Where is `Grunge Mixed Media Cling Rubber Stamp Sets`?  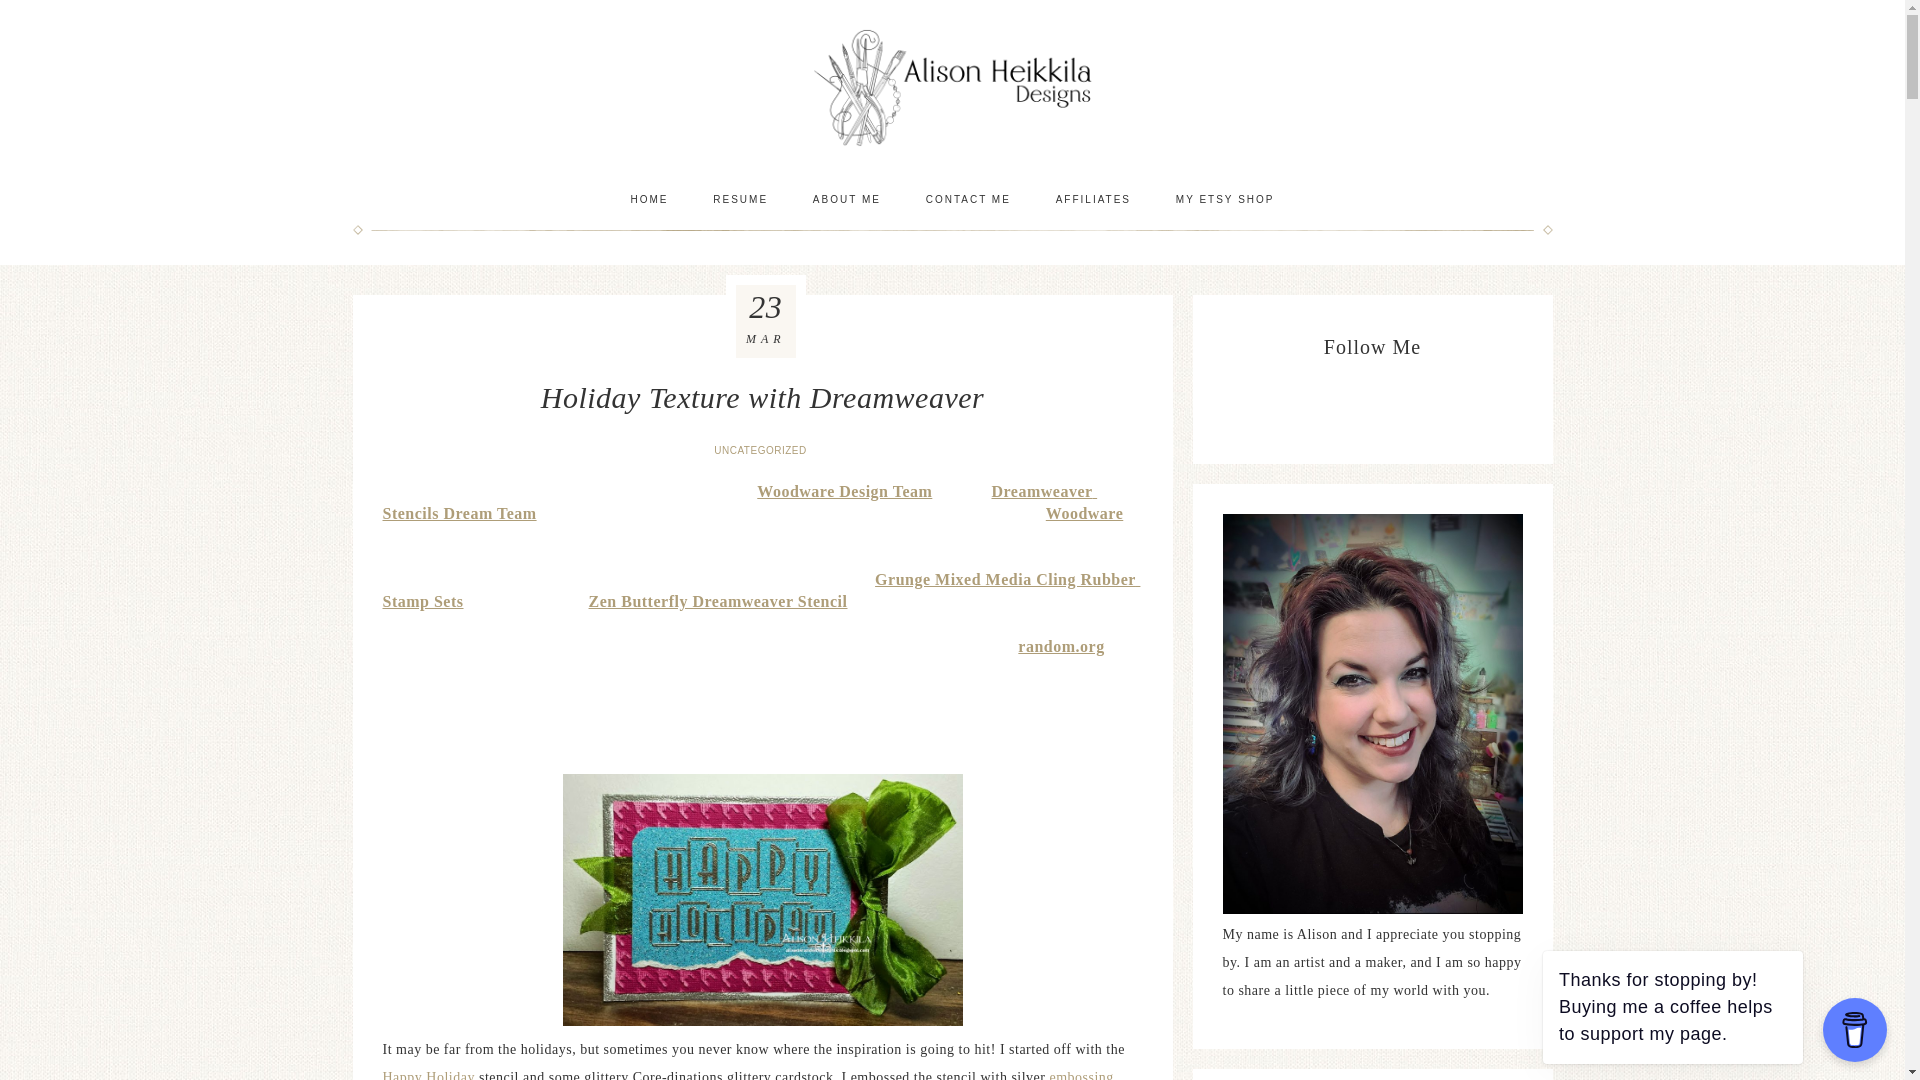
Grunge Mixed Media Cling Rubber Stamp Sets is located at coordinates (761, 592).